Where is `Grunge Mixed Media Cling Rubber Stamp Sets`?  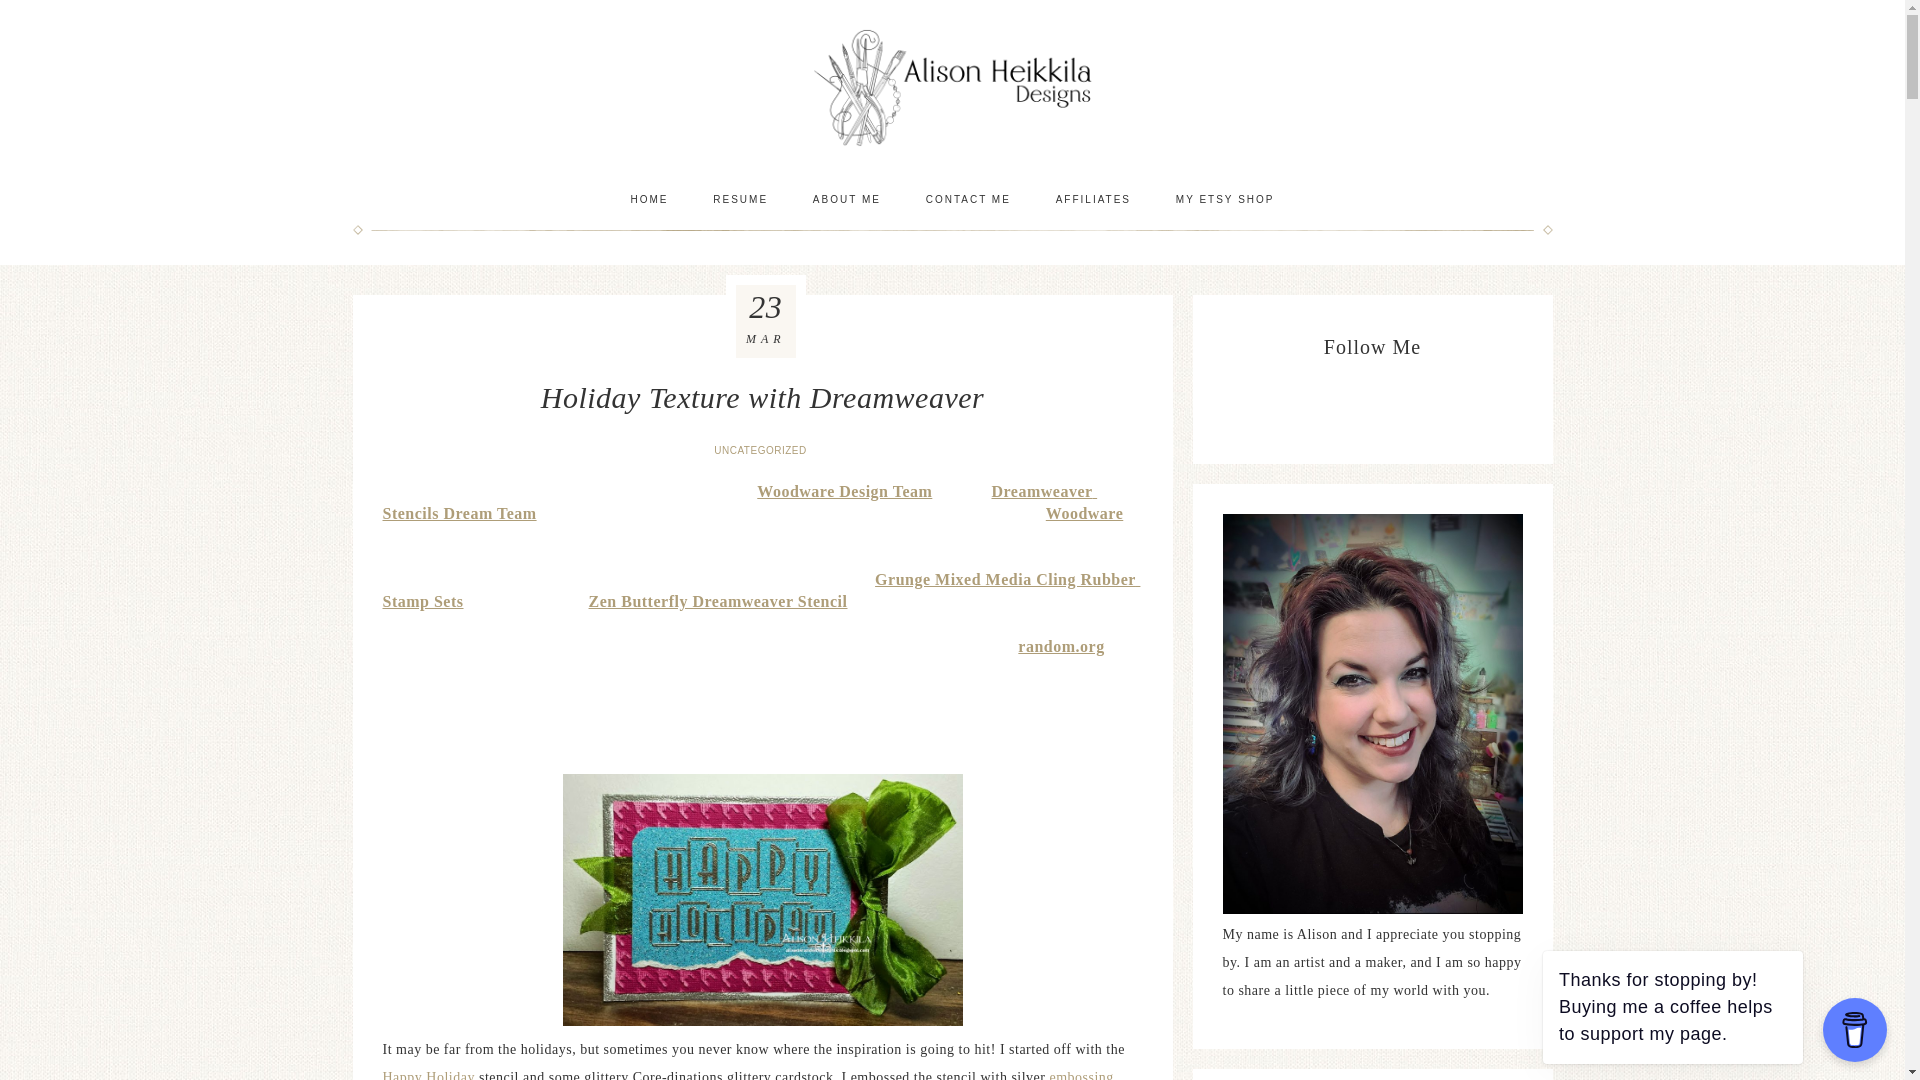
Grunge Mixed Media Cling Rubber Stamp Sets is located at coordinates (761, 592).